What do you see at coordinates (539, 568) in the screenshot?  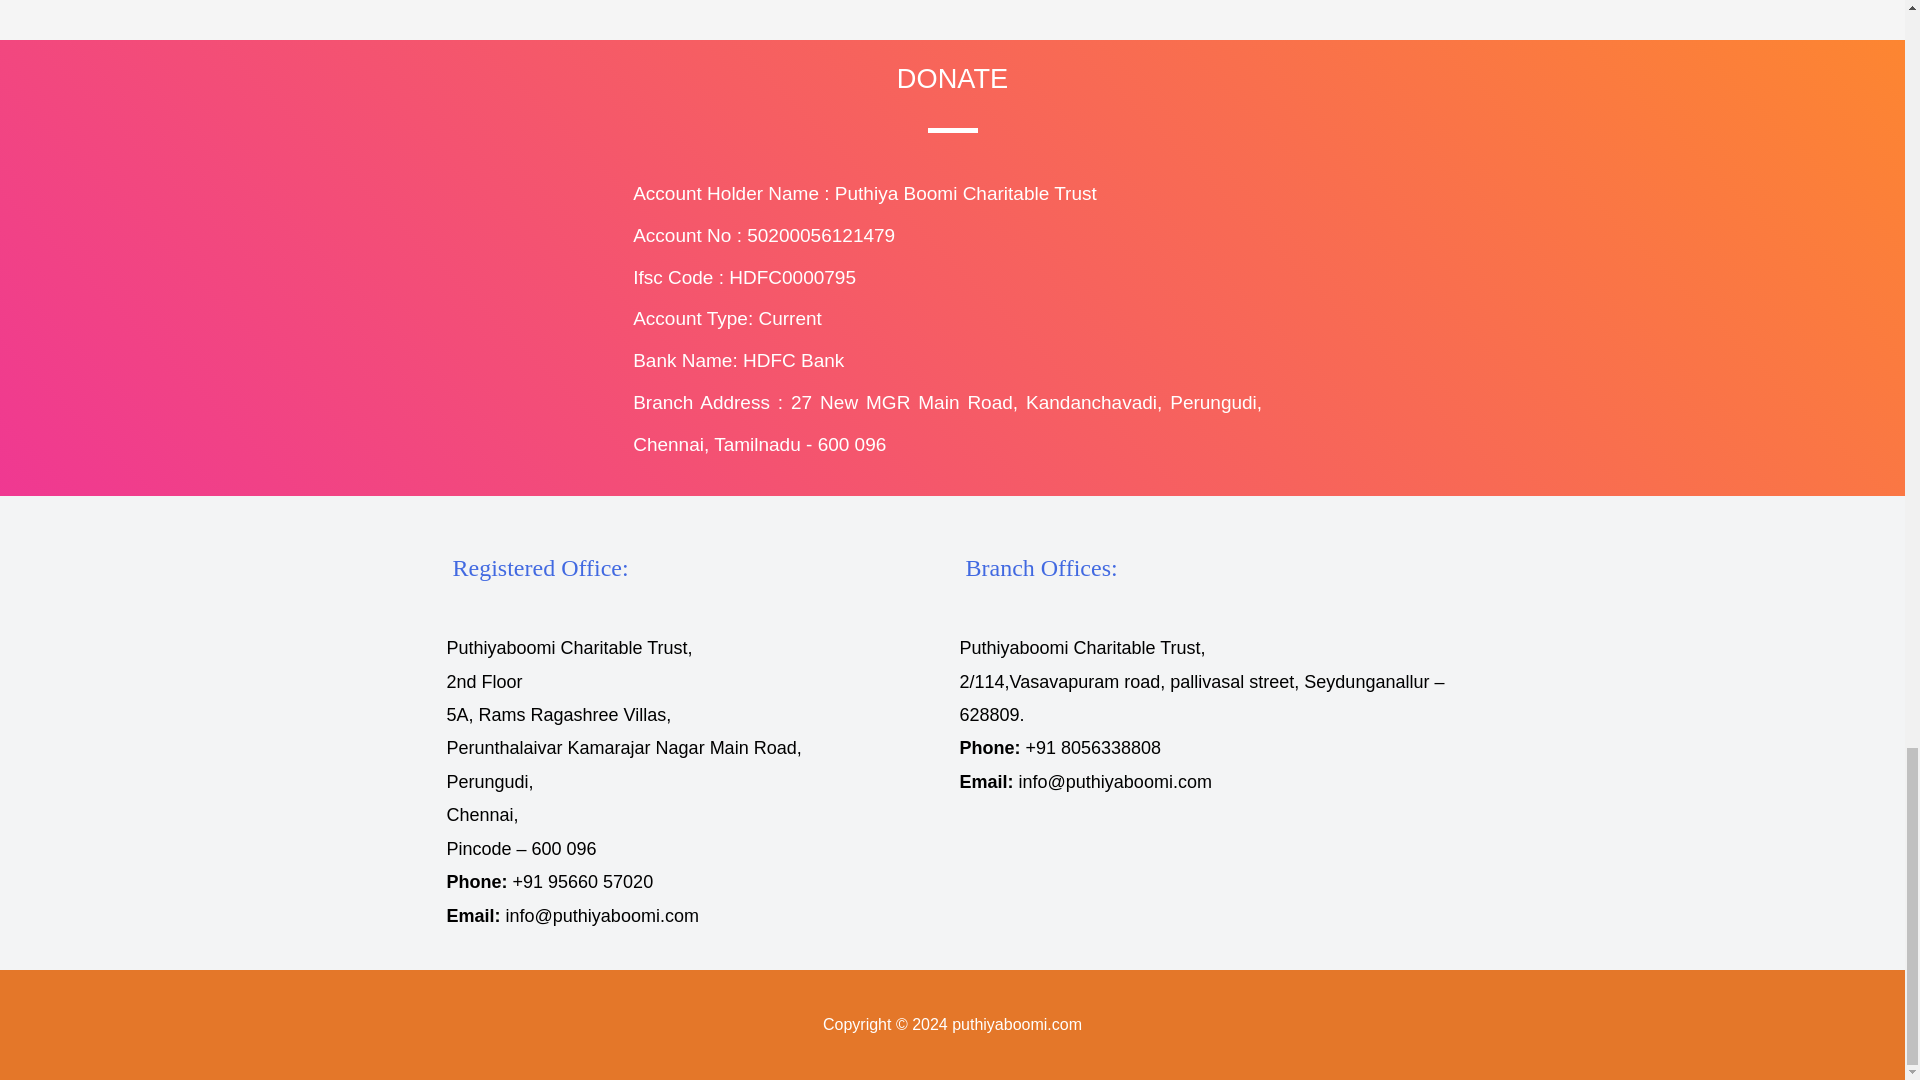 I see `Registered Office` at bounding box center [539, 568].